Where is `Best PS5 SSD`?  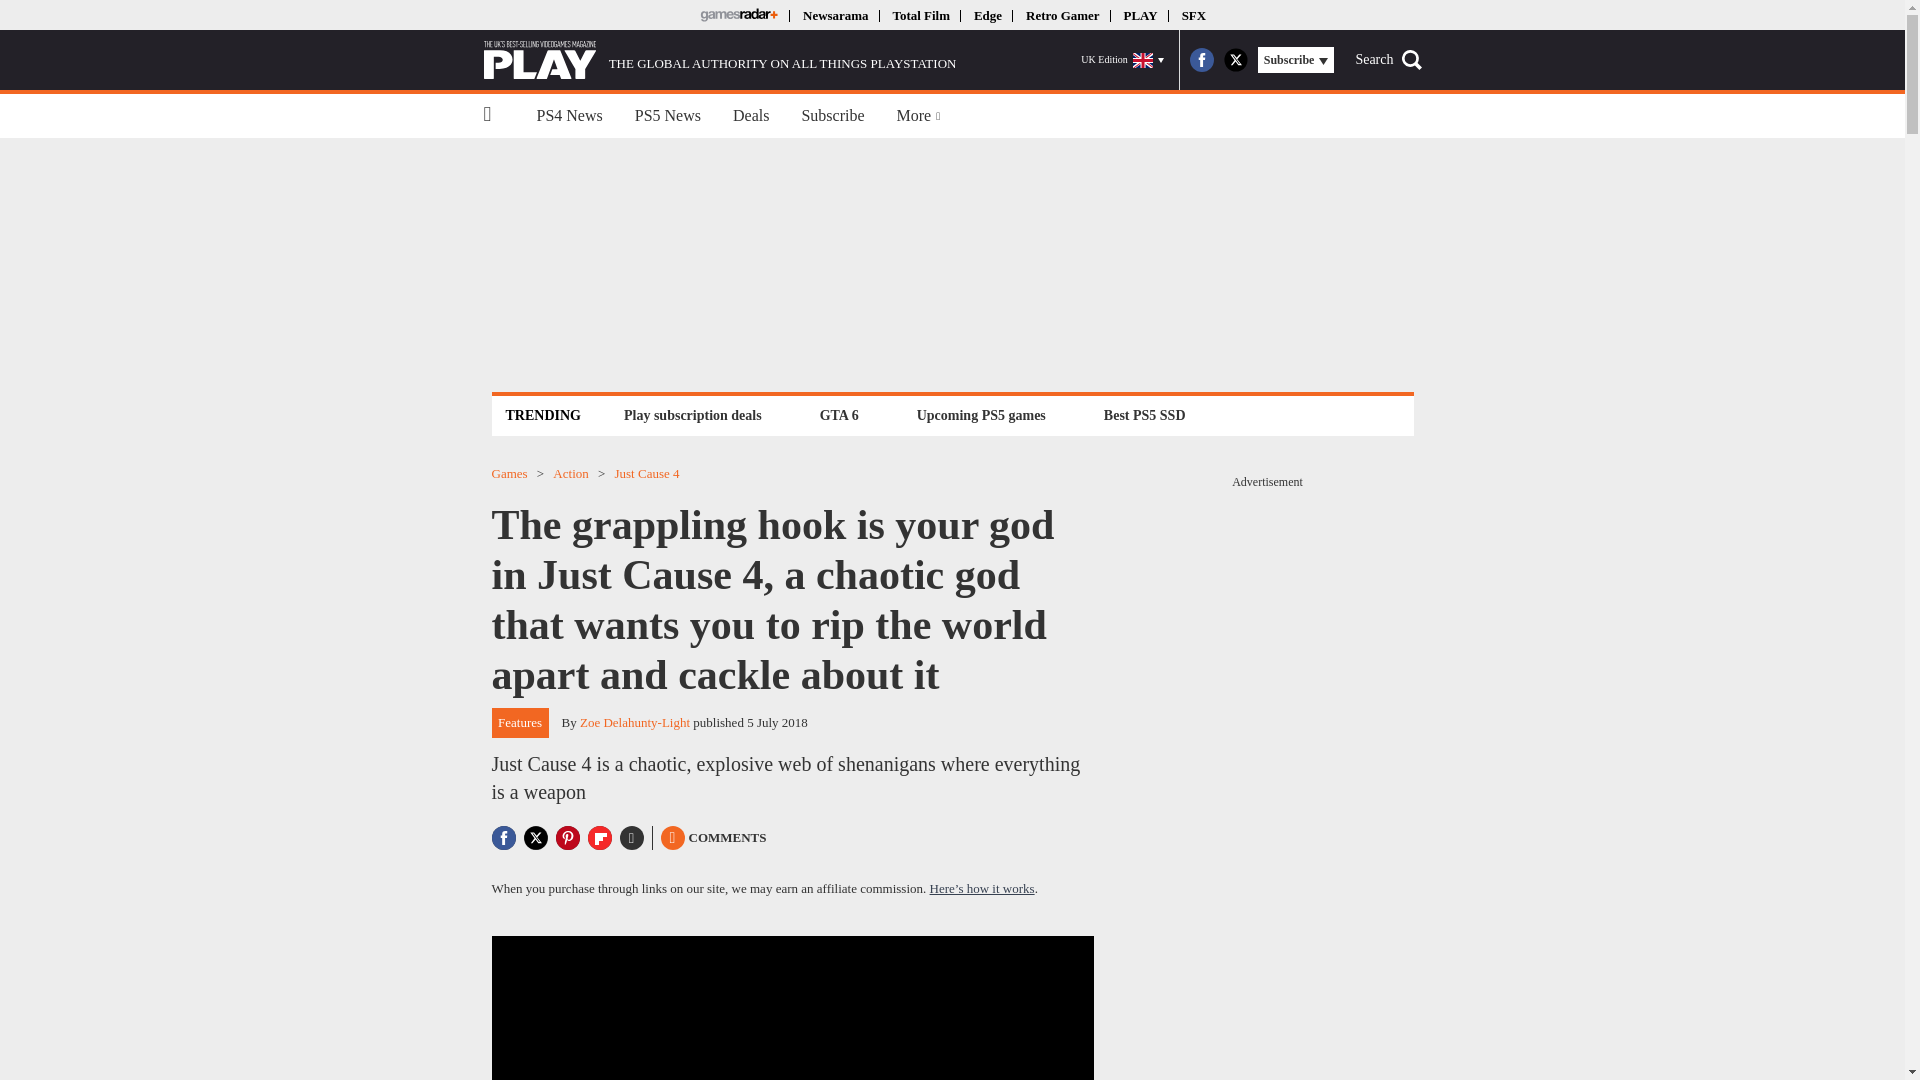 Best PS5 SSD is located at coordinates (1144, 414).